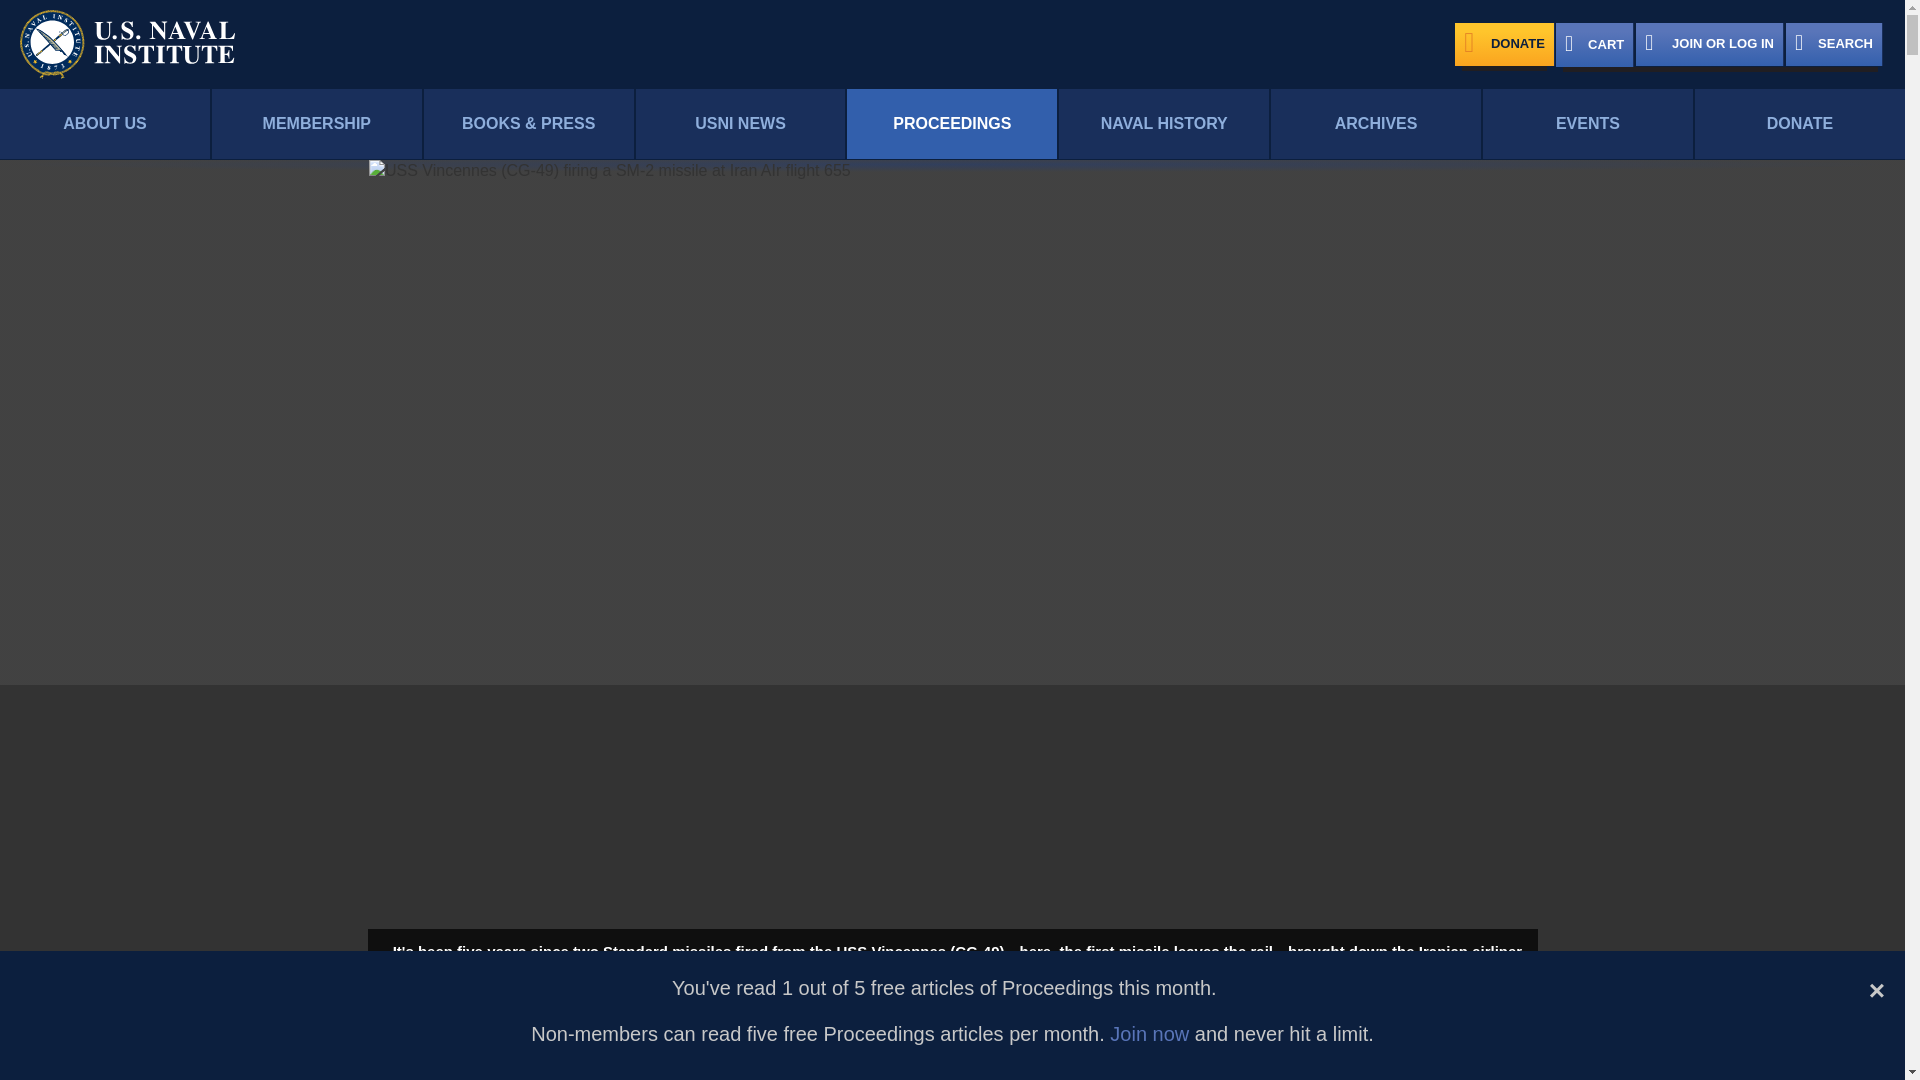 The height and width of the screenshot is (1080, 1920). Describe the element at coordinates (316, 124) in the screenshot. I see `MEMBERSHIP` at that location.